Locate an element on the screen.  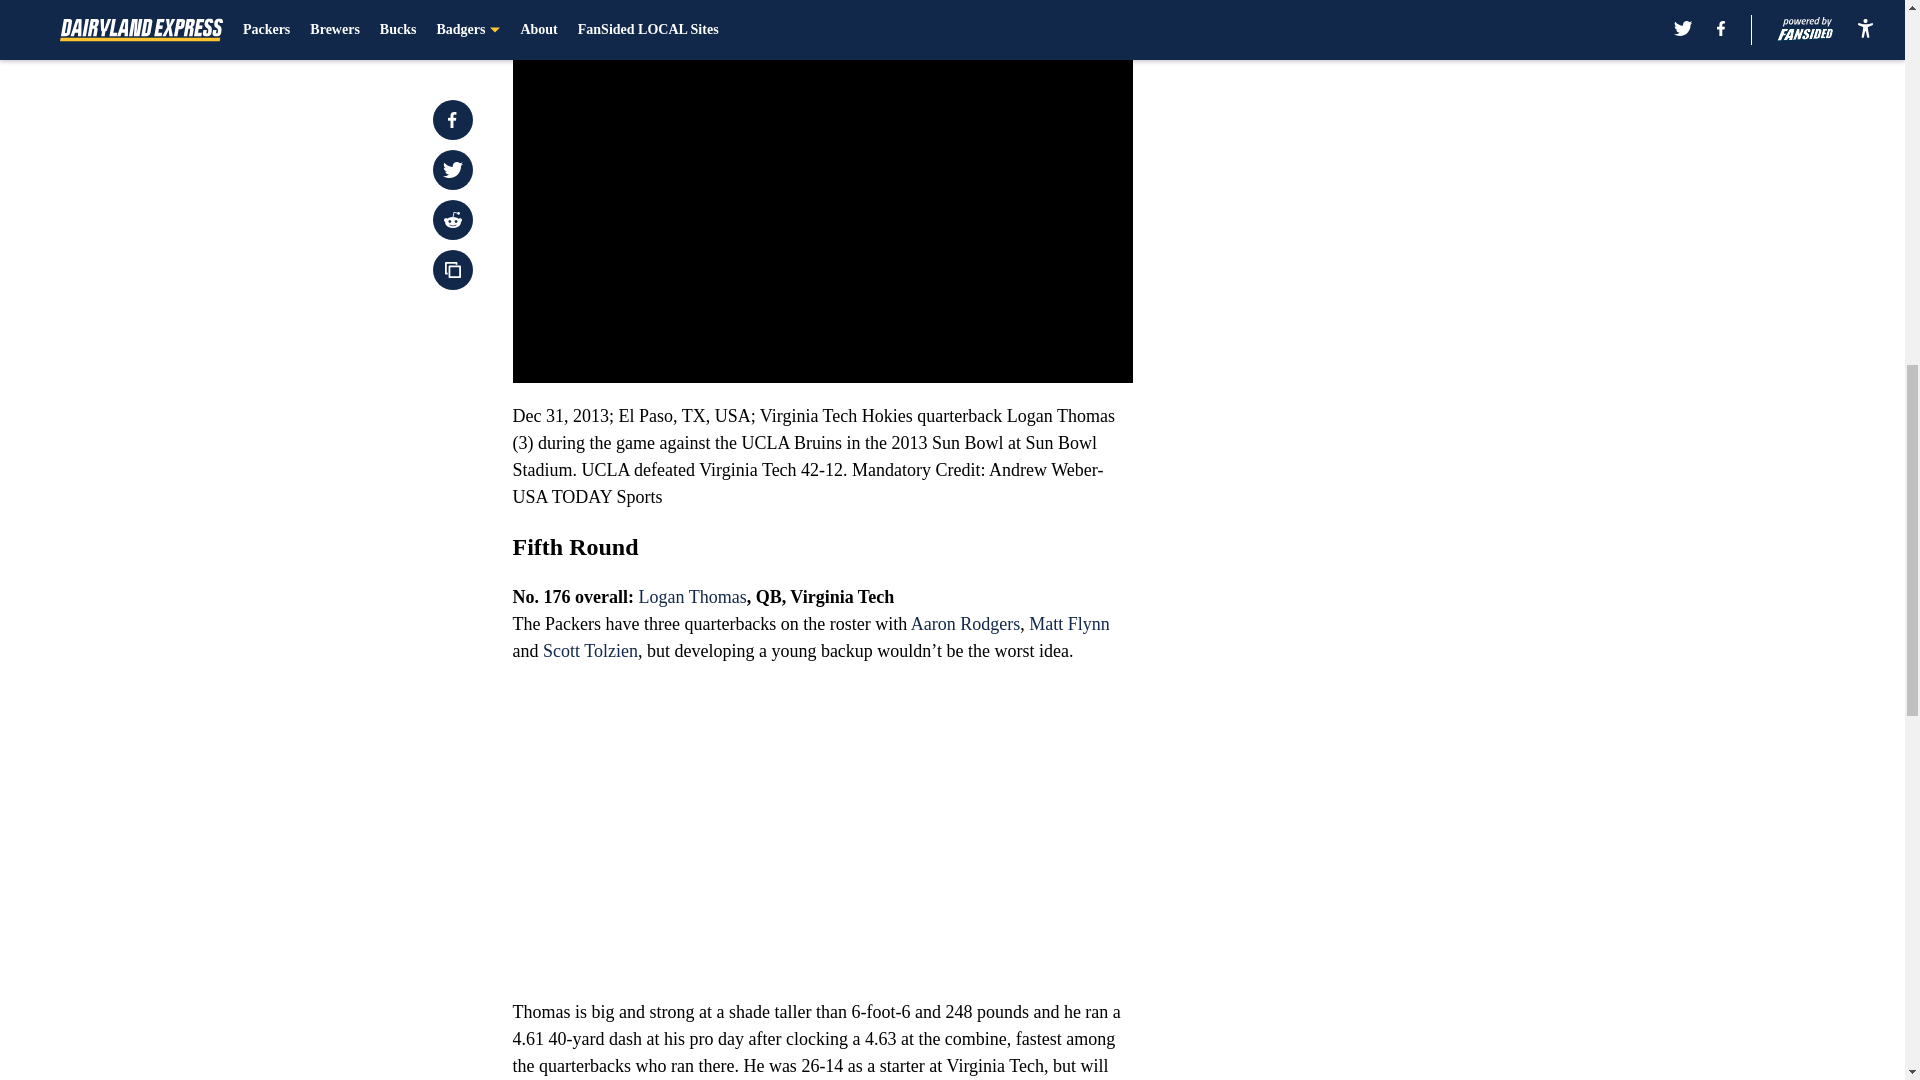
Logan Thomas is located at coordinates (692, 596).